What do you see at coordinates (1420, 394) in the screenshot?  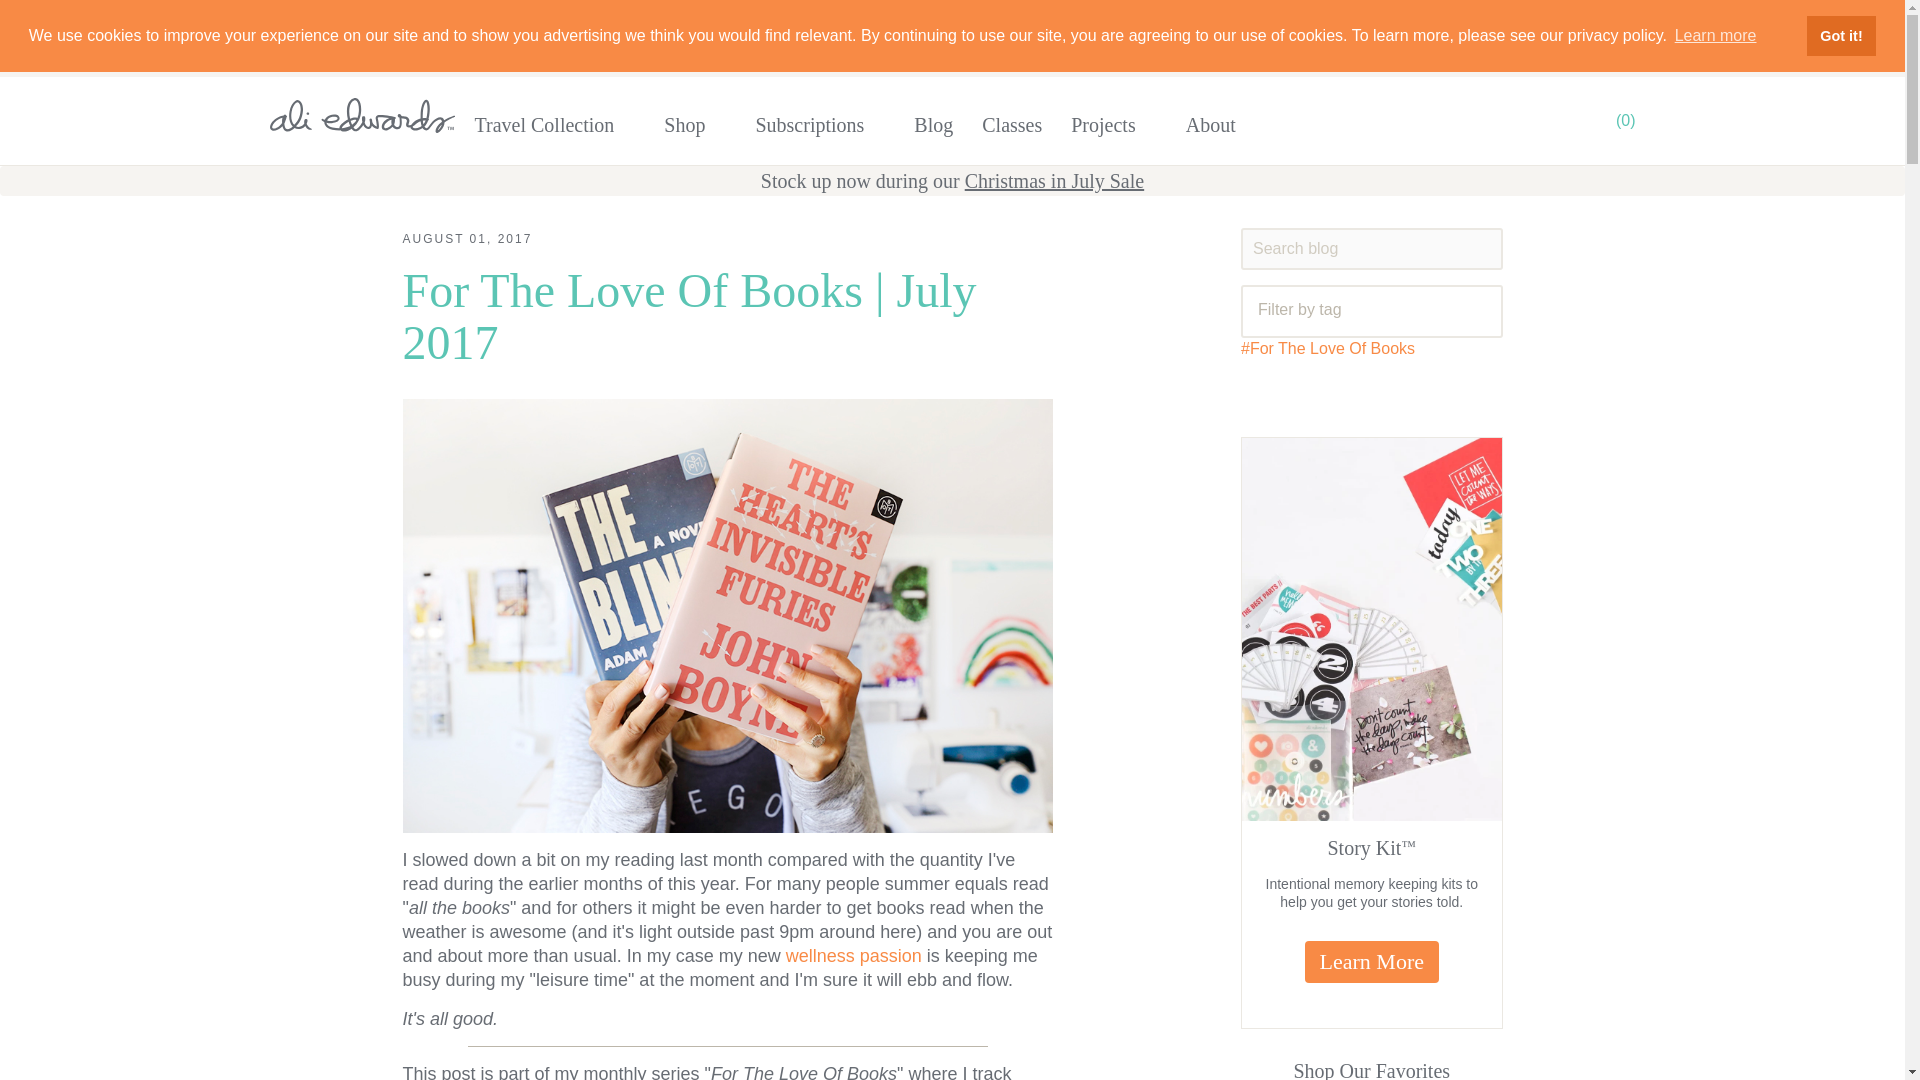 I see `Find us on Instagram` at bounding box center [1420, 394].